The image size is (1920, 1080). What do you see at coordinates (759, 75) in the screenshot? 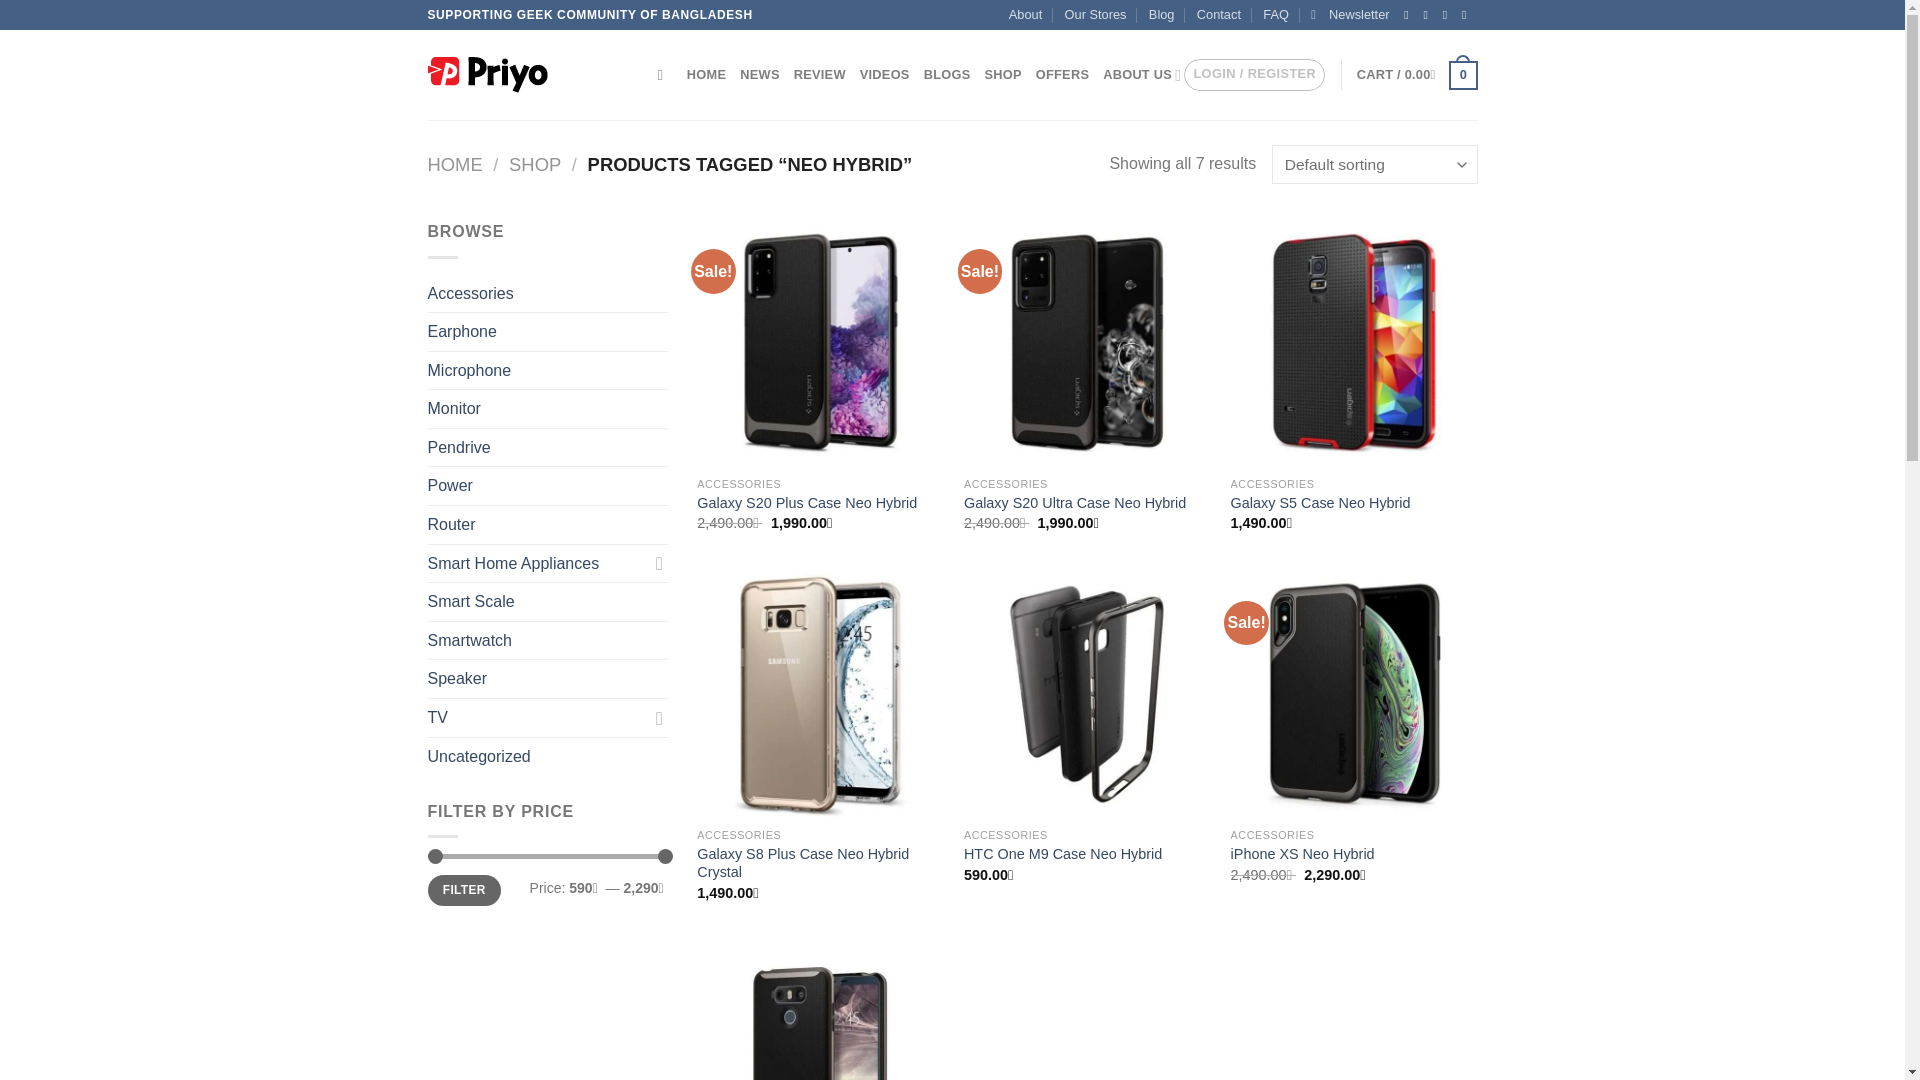
I see `NEWS` at bounding box center [759, 75].